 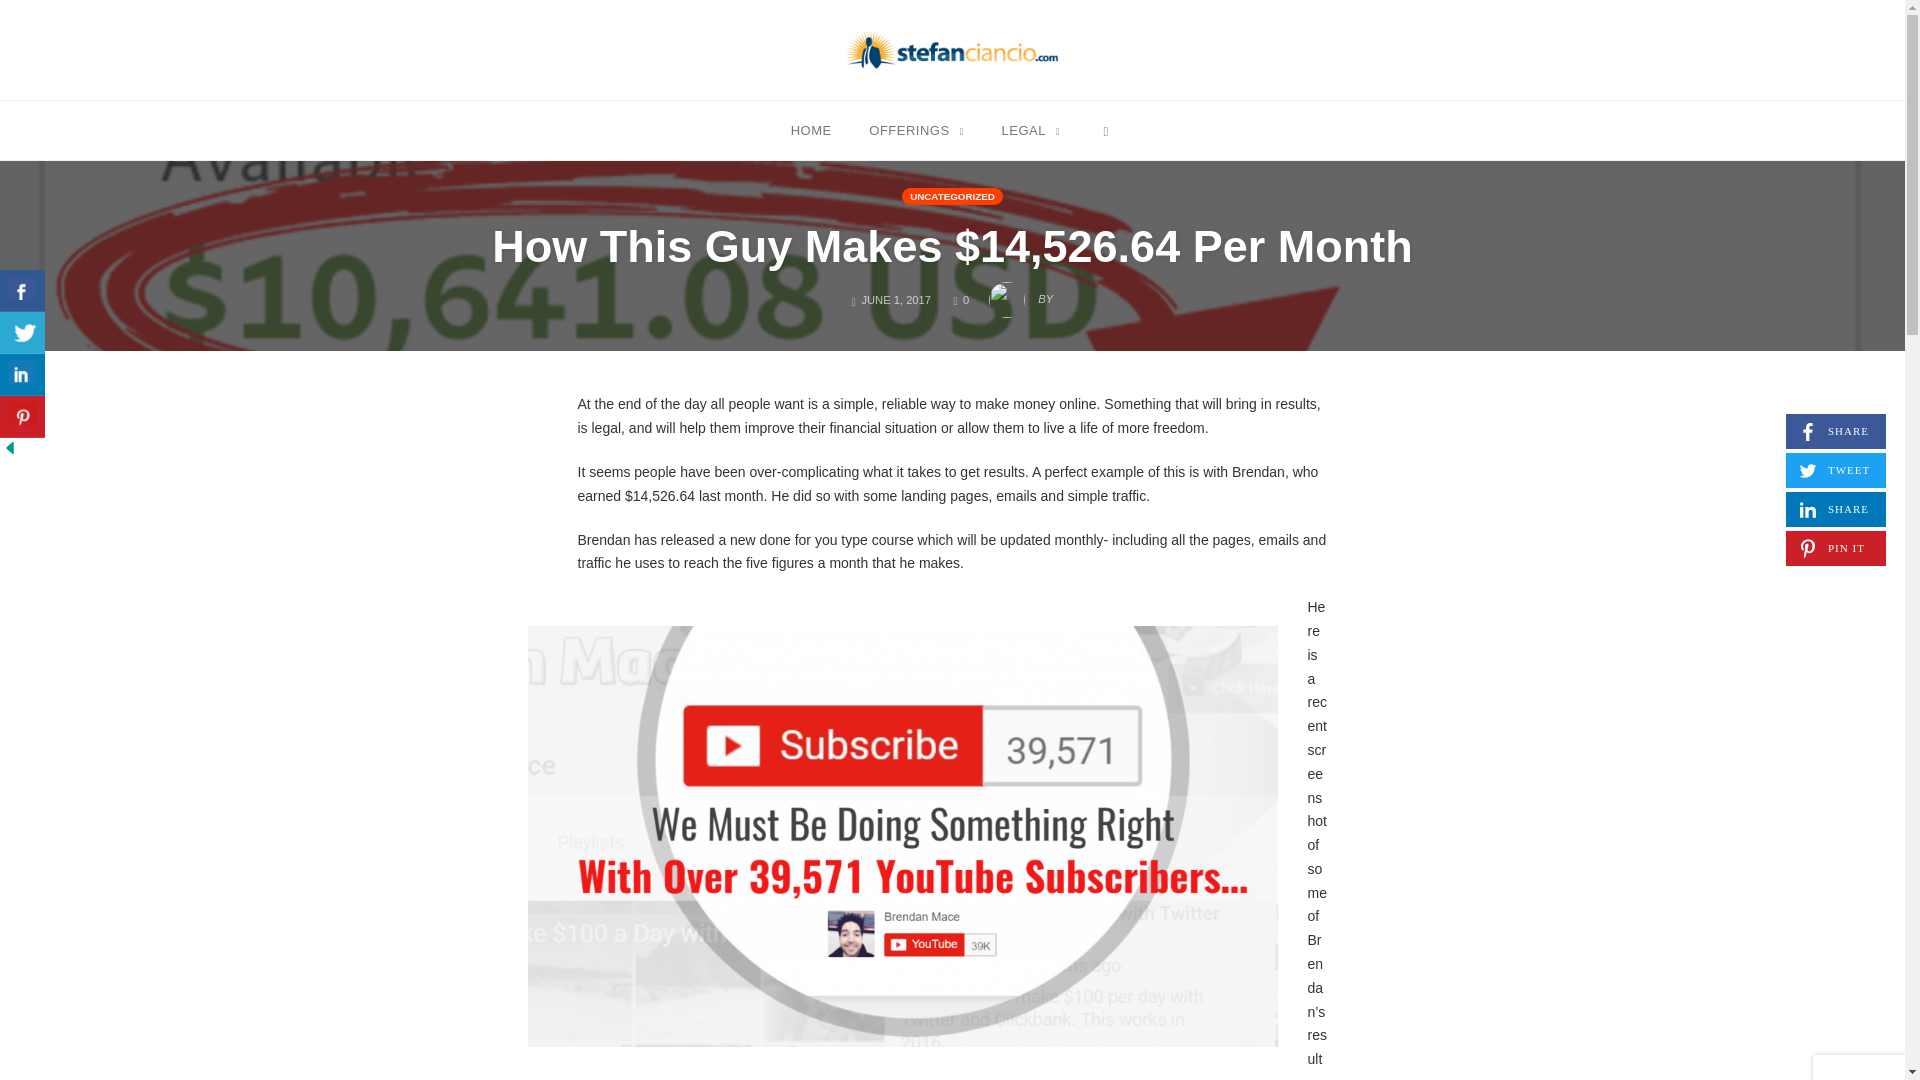 I want to click on UNCATEGORIZED, so click(x=10, y=446).